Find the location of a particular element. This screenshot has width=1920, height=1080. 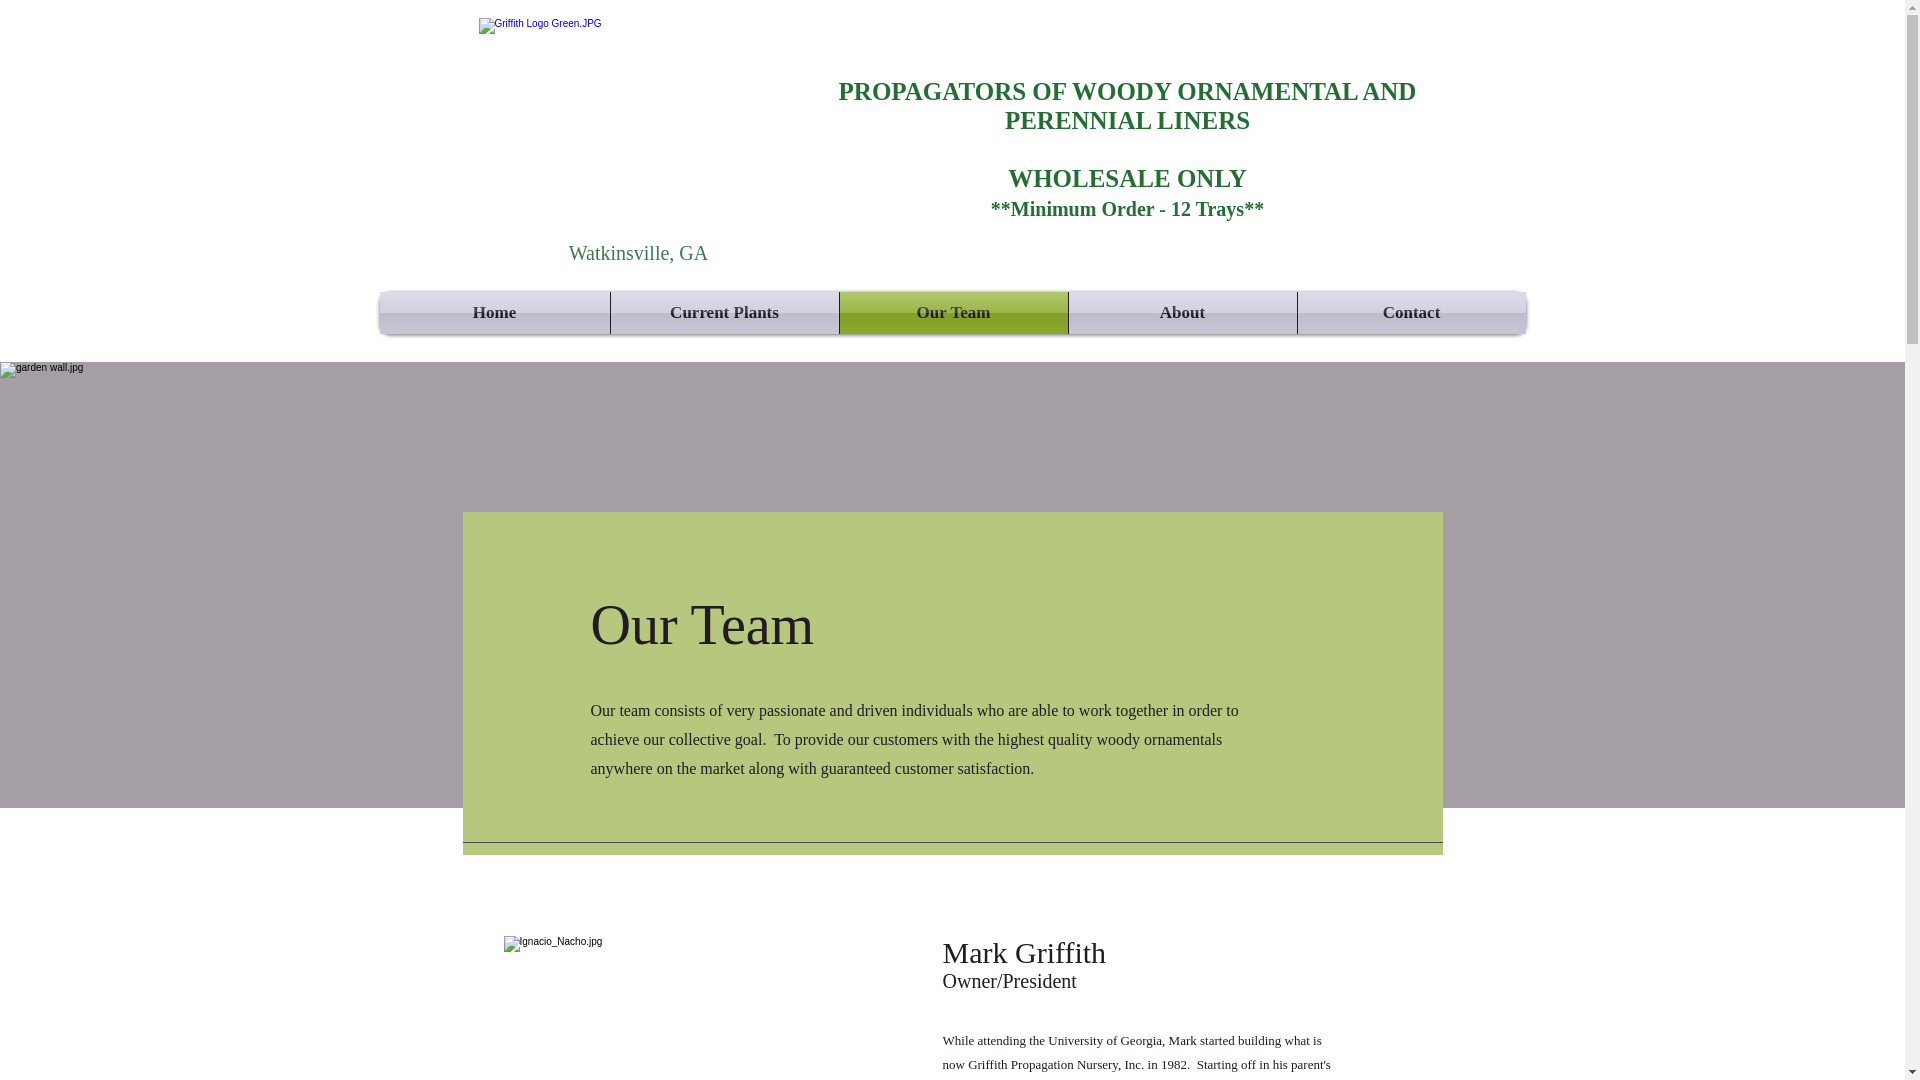

Home is located at coordinates (495, 312).